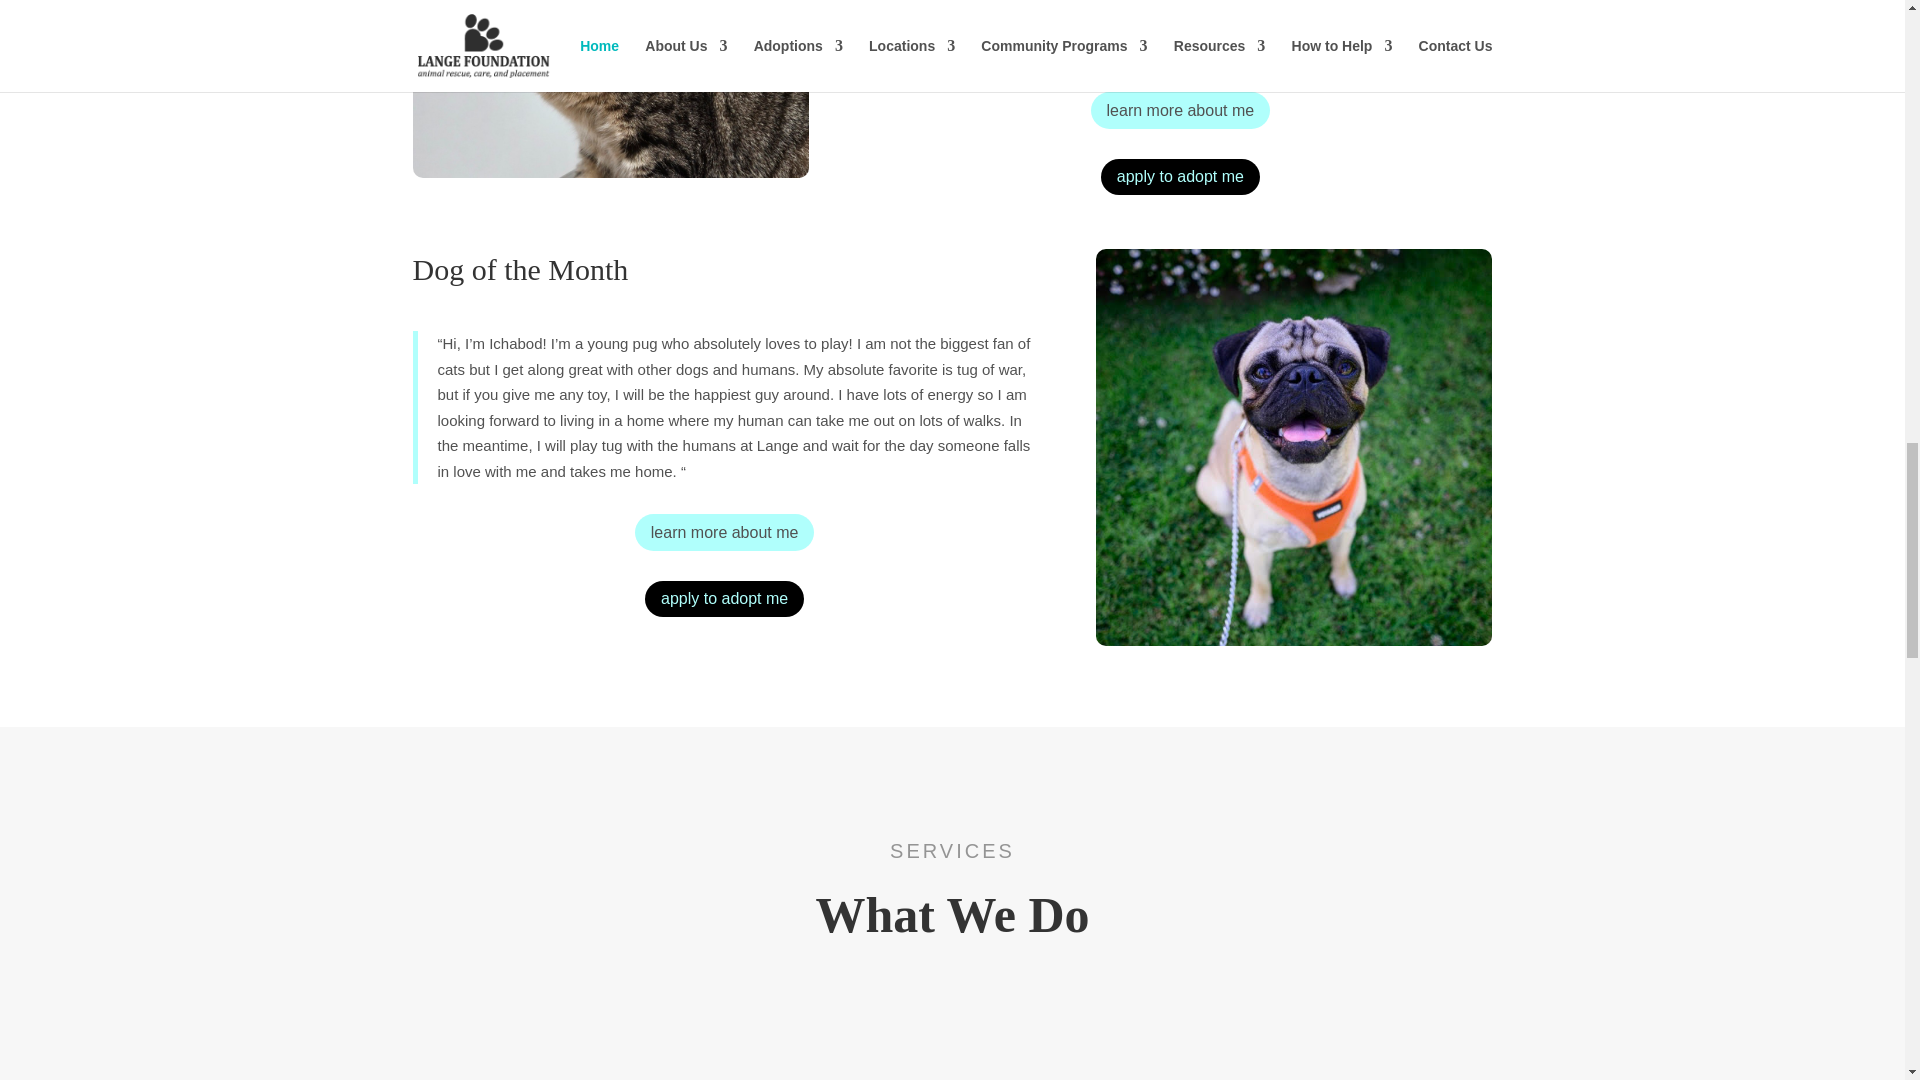 The width and height of the screenshot is (1920, 1080). Describe the element at coordinates (724, 532) in the screenshot. I see `learn more about me` at that location.